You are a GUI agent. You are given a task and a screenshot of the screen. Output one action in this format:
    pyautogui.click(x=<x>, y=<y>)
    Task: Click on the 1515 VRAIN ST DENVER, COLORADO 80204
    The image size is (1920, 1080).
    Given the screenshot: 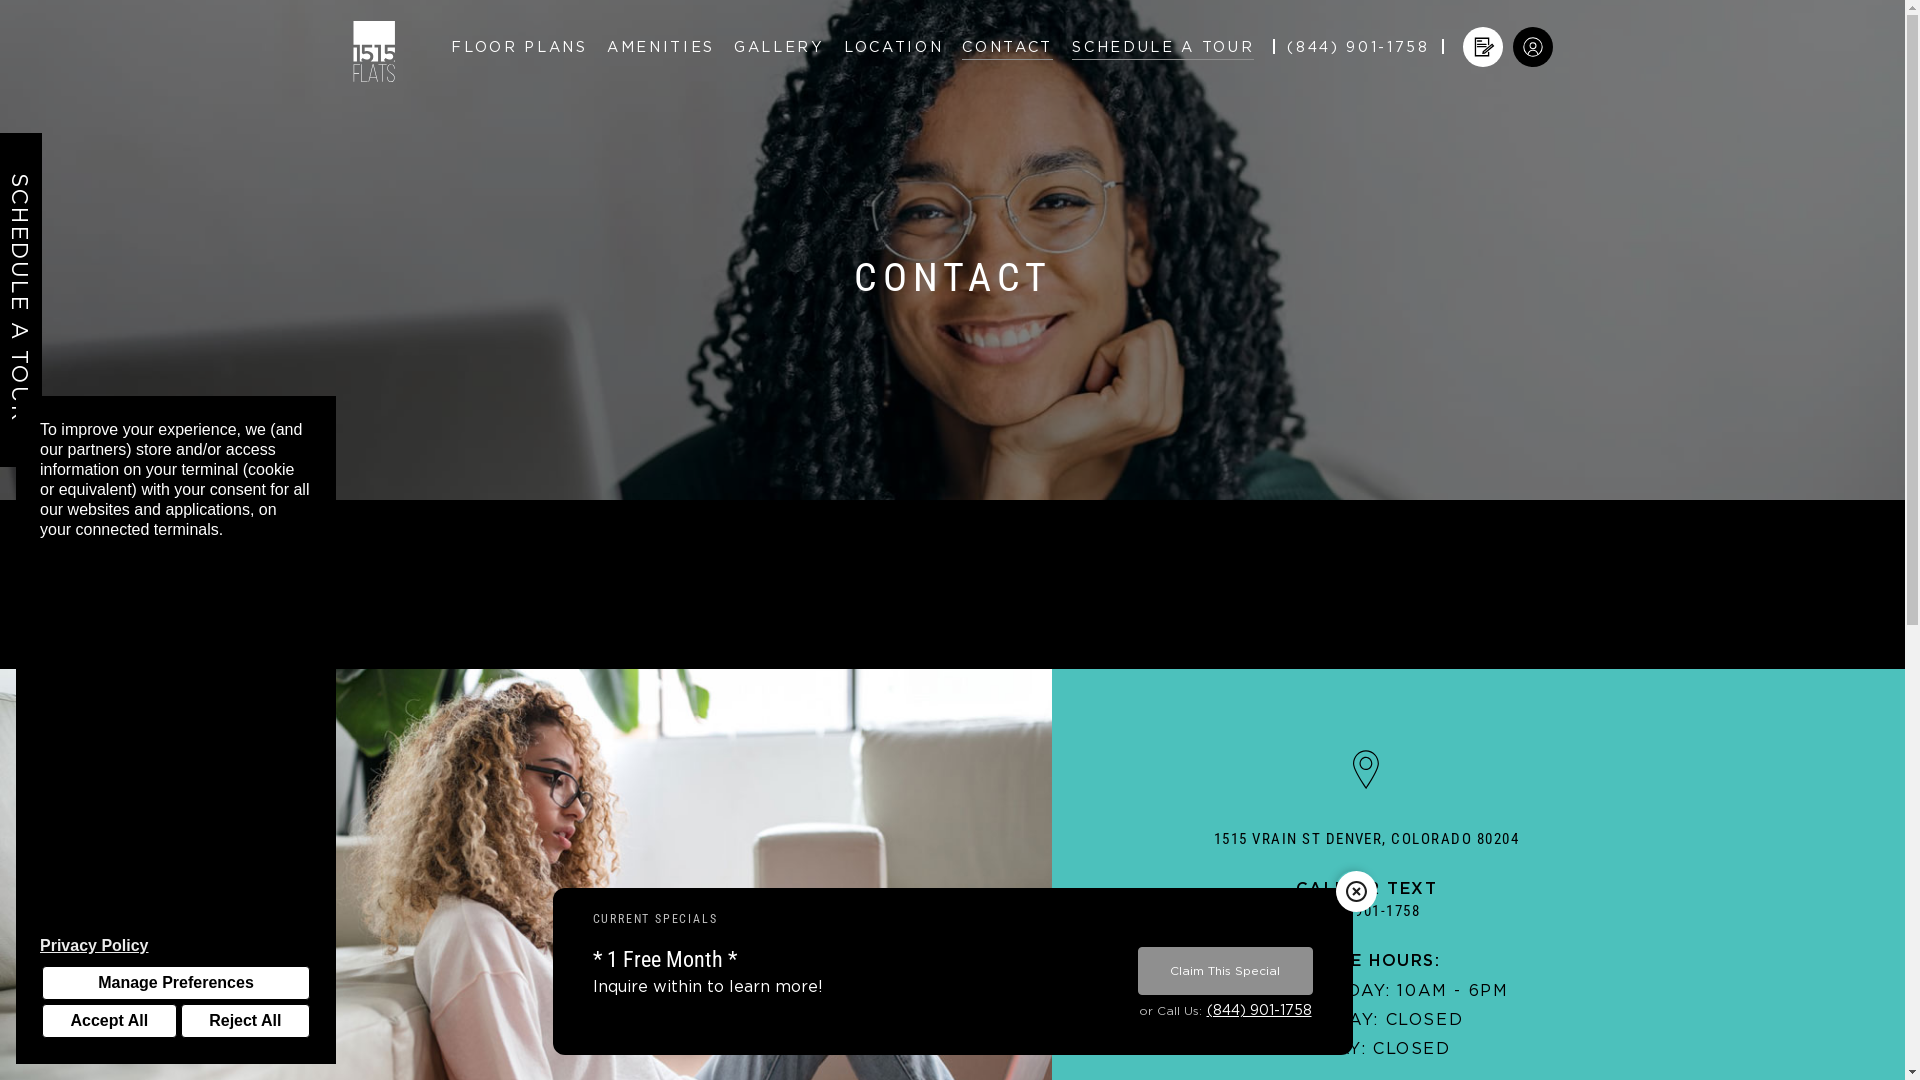 What is the action you would take?
    pyautogui.click(x=1366, y=840)
    